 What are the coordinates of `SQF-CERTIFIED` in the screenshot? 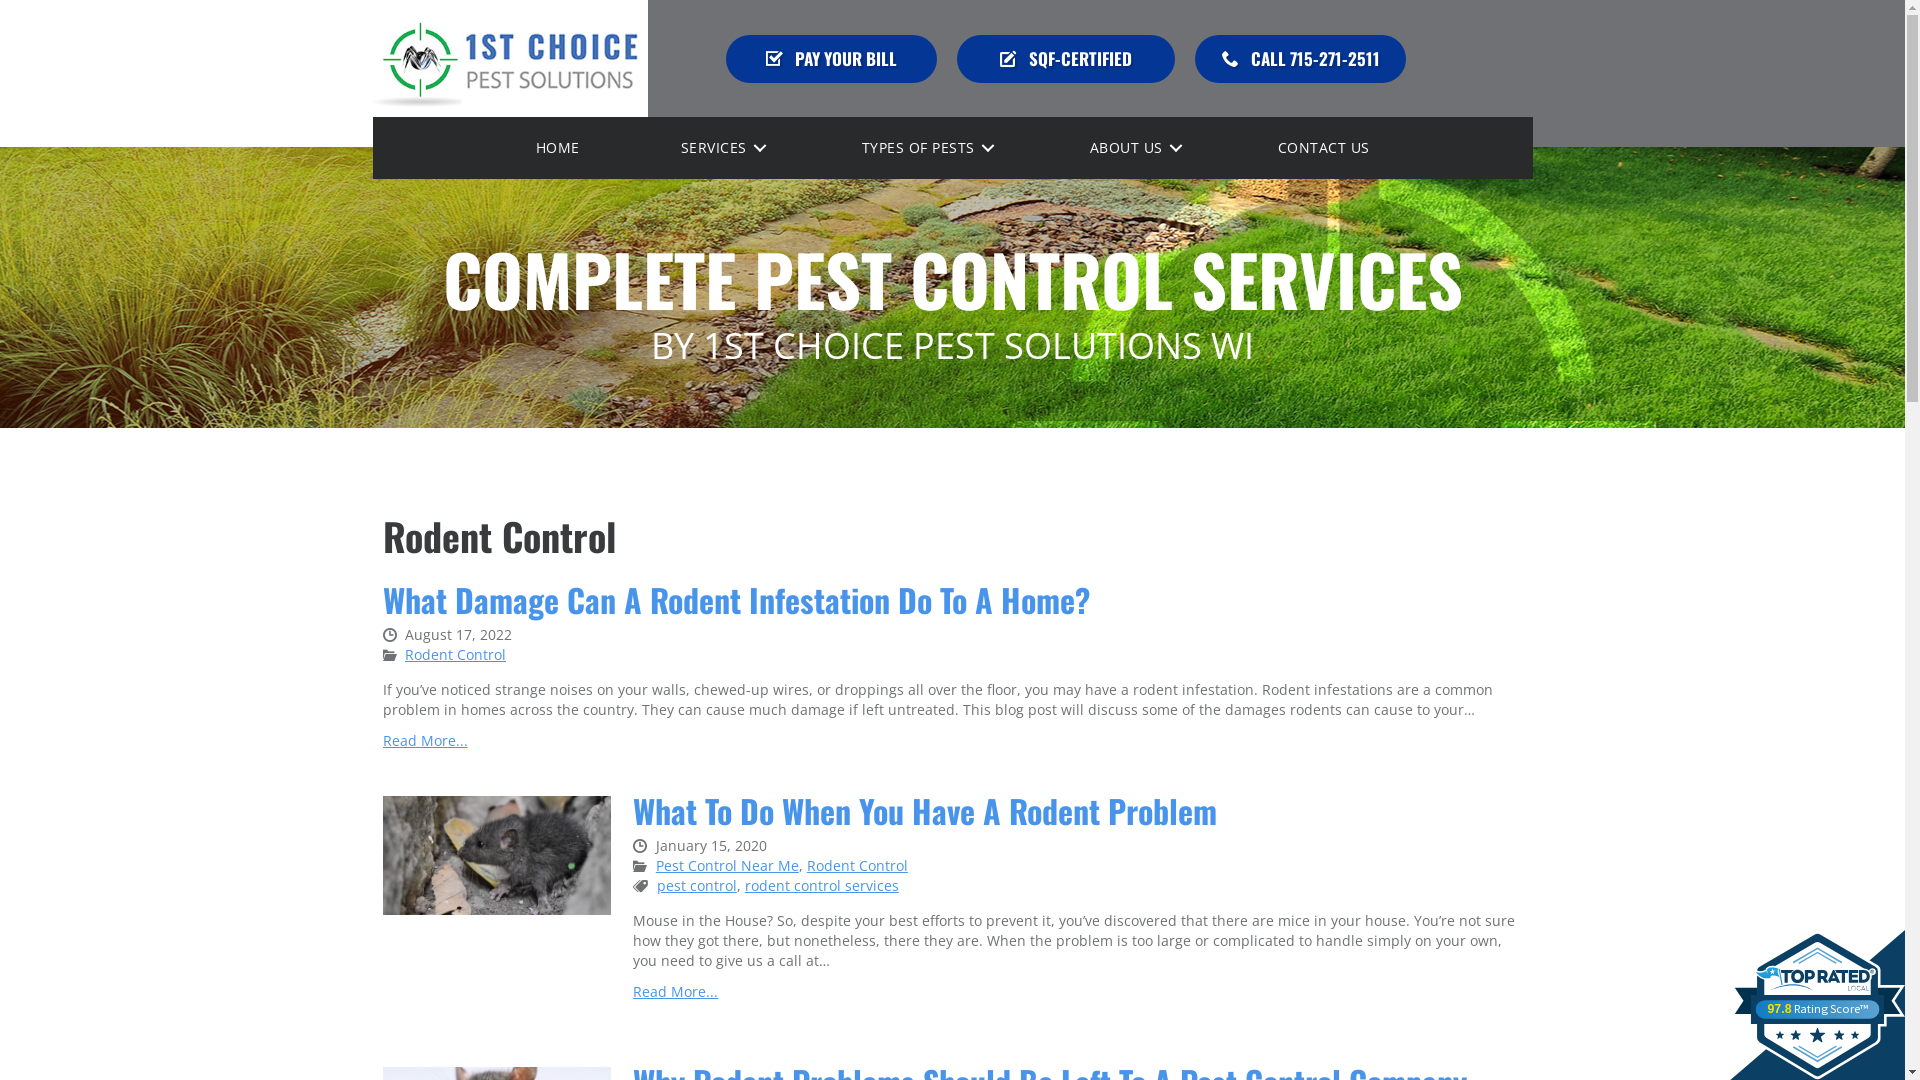 It's located at (1066, 58).